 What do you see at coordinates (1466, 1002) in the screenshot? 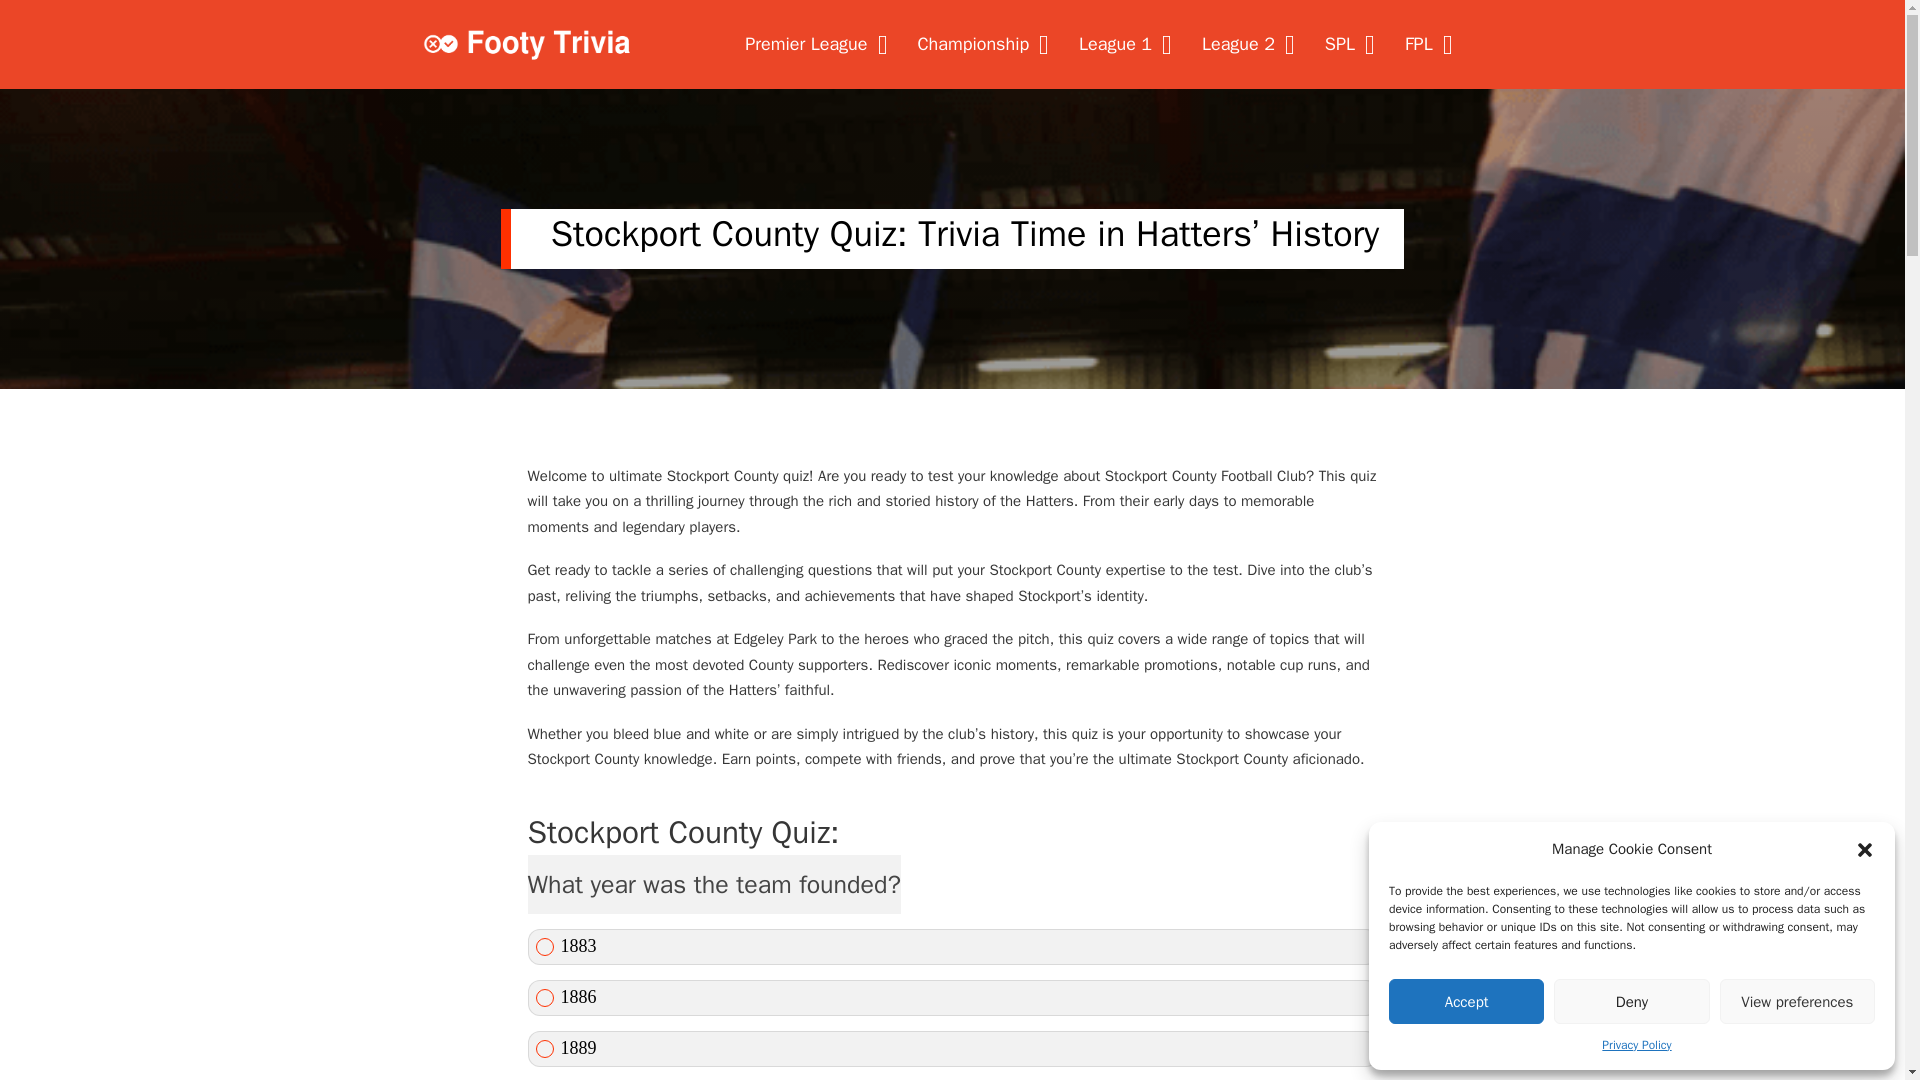
I see `Accept` at bounding box center [1466, 1002].